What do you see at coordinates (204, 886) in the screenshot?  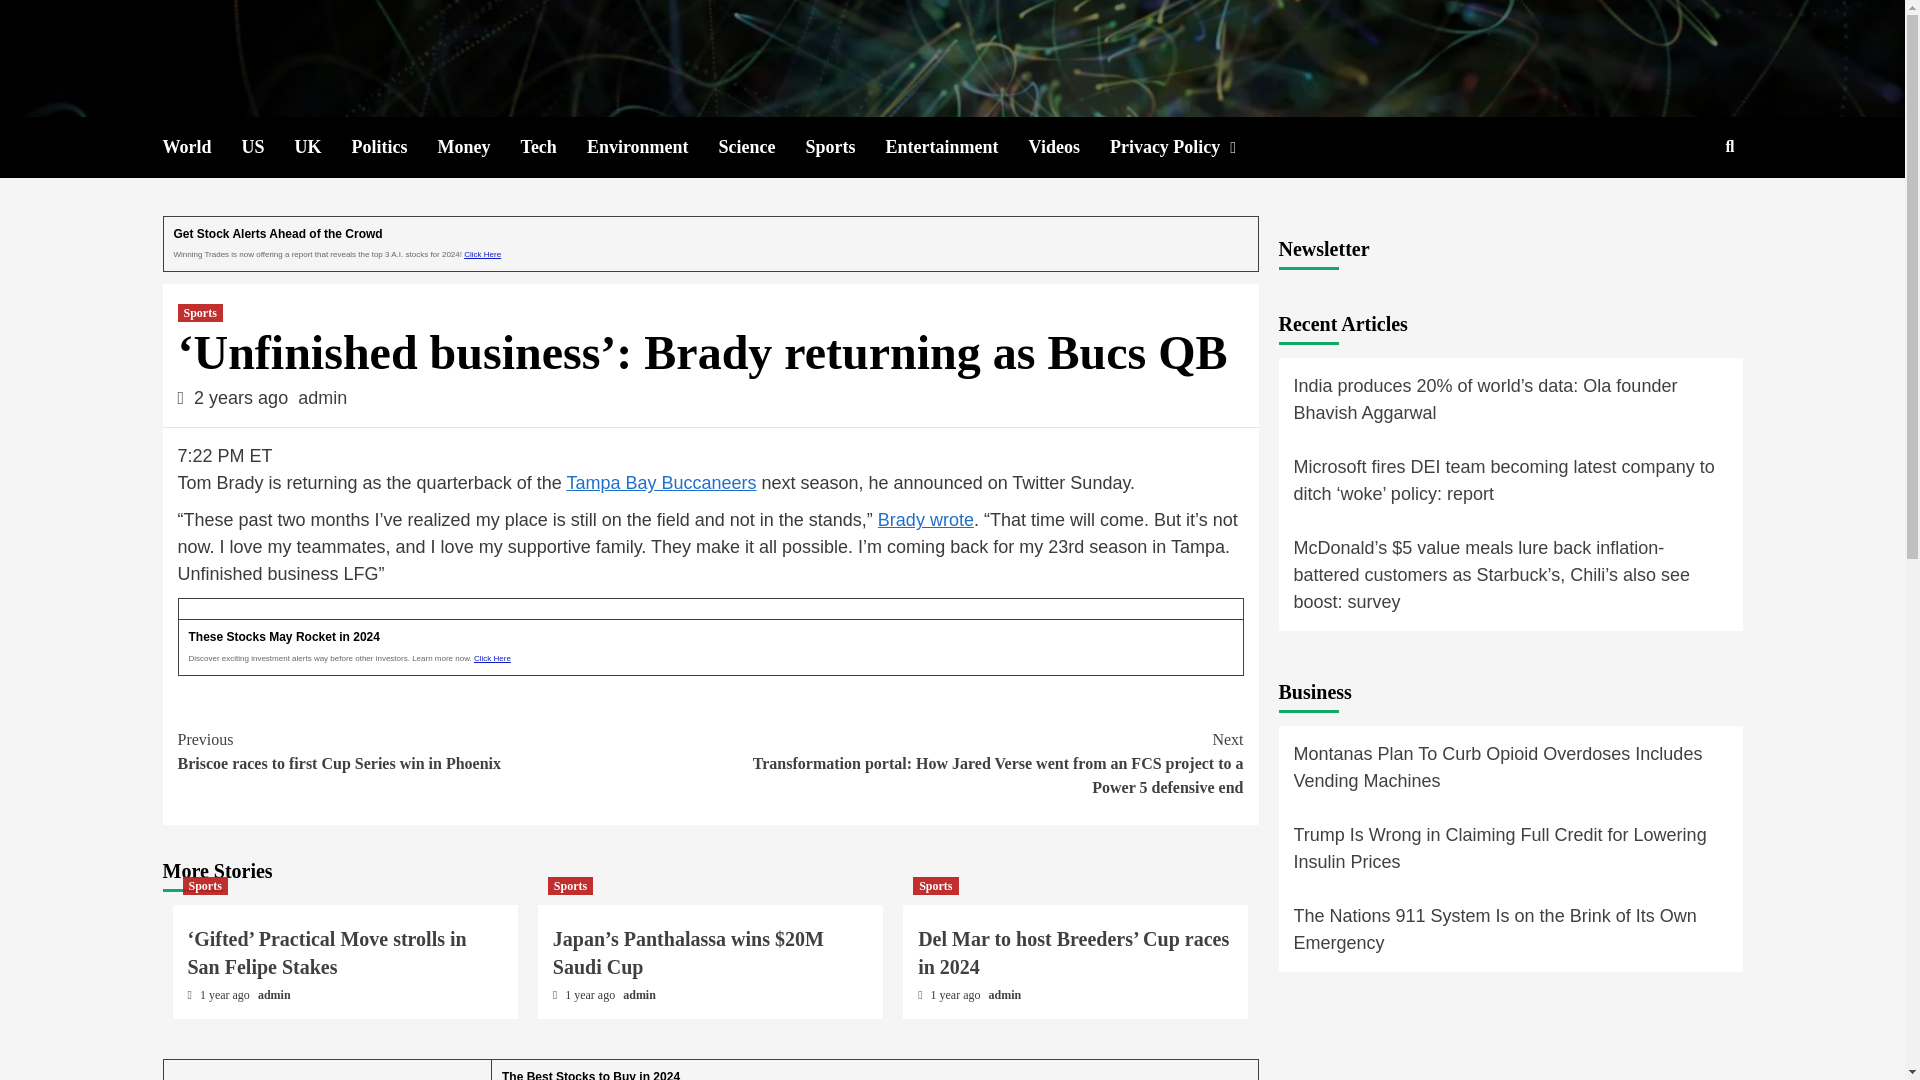 I see `Sports` at bounding box center [204, 886].